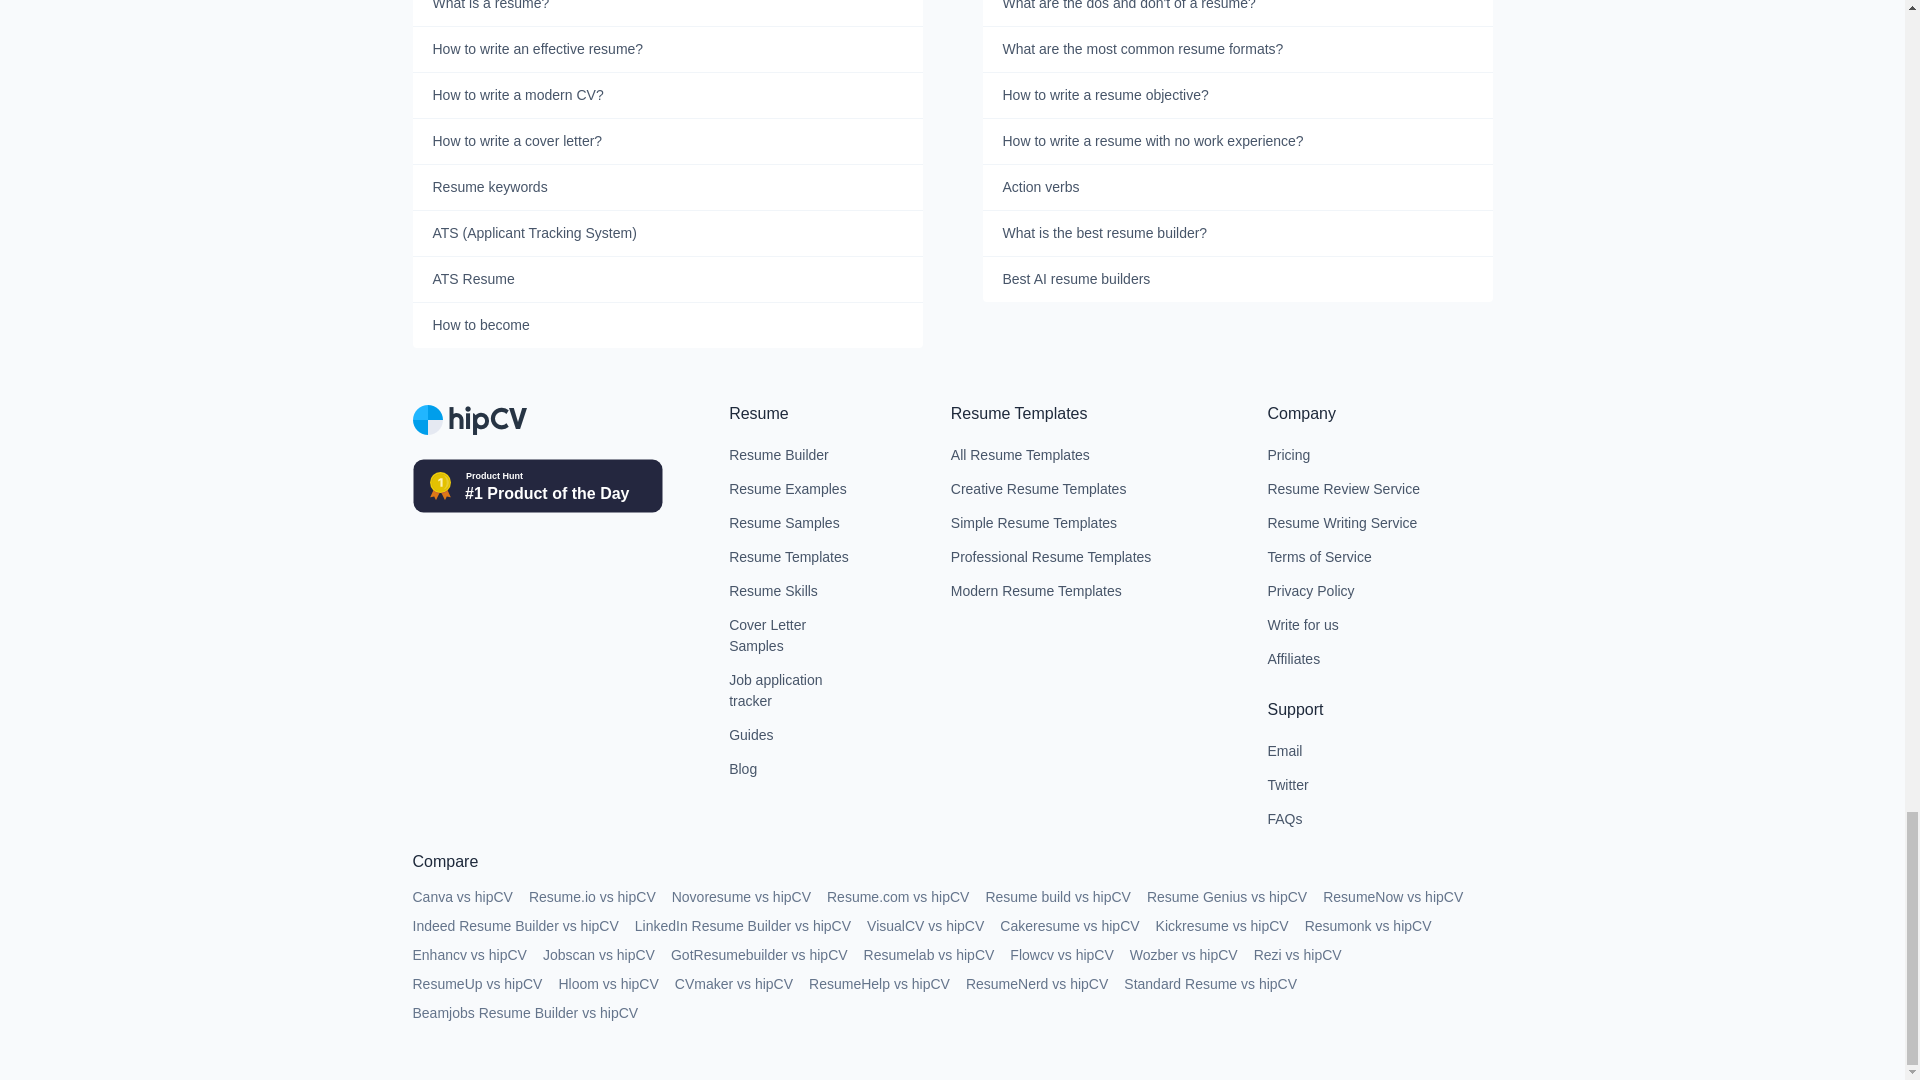  I want to click on How to write a resume objective?, so click(1236, 96).